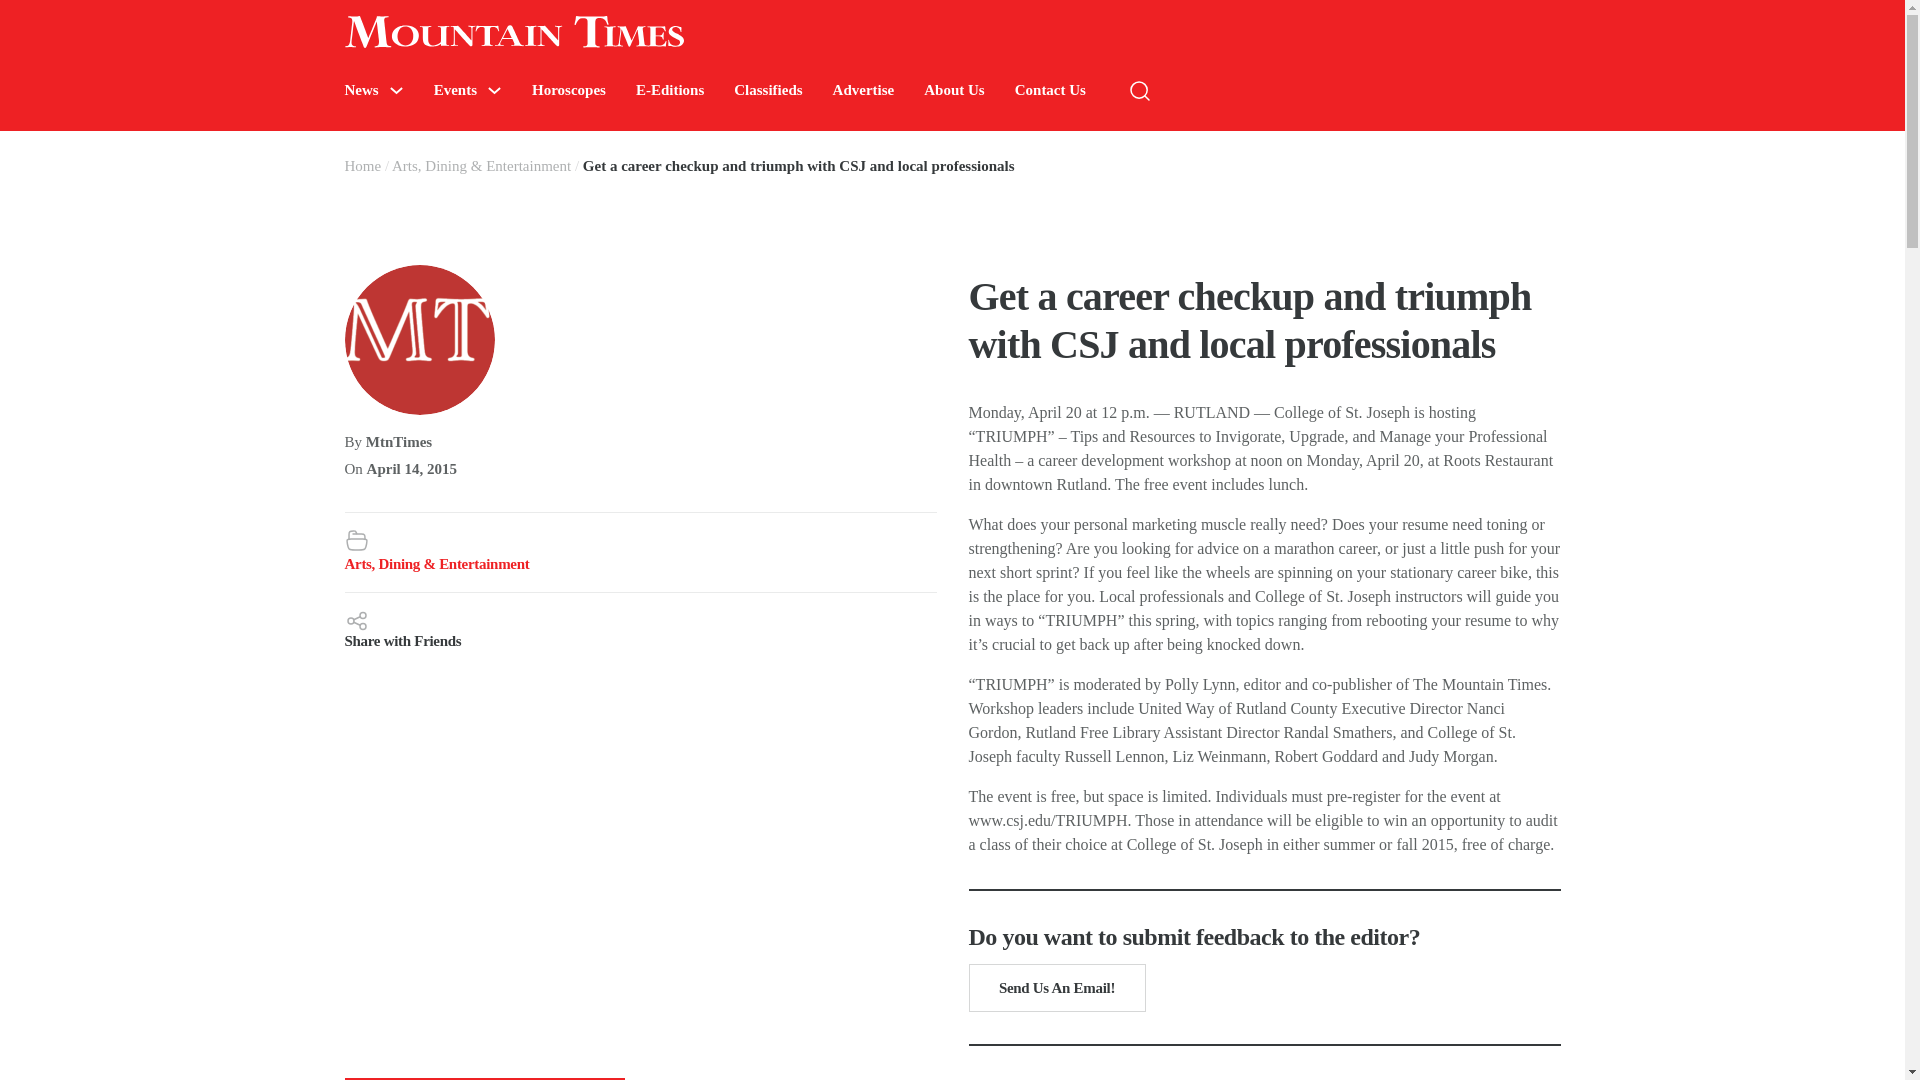 This screenshot has width=1920, height=1080. What do you see at coordinates (864, 90) in the screenshot?
I see `Advertise` at bounding box center [864, 90].